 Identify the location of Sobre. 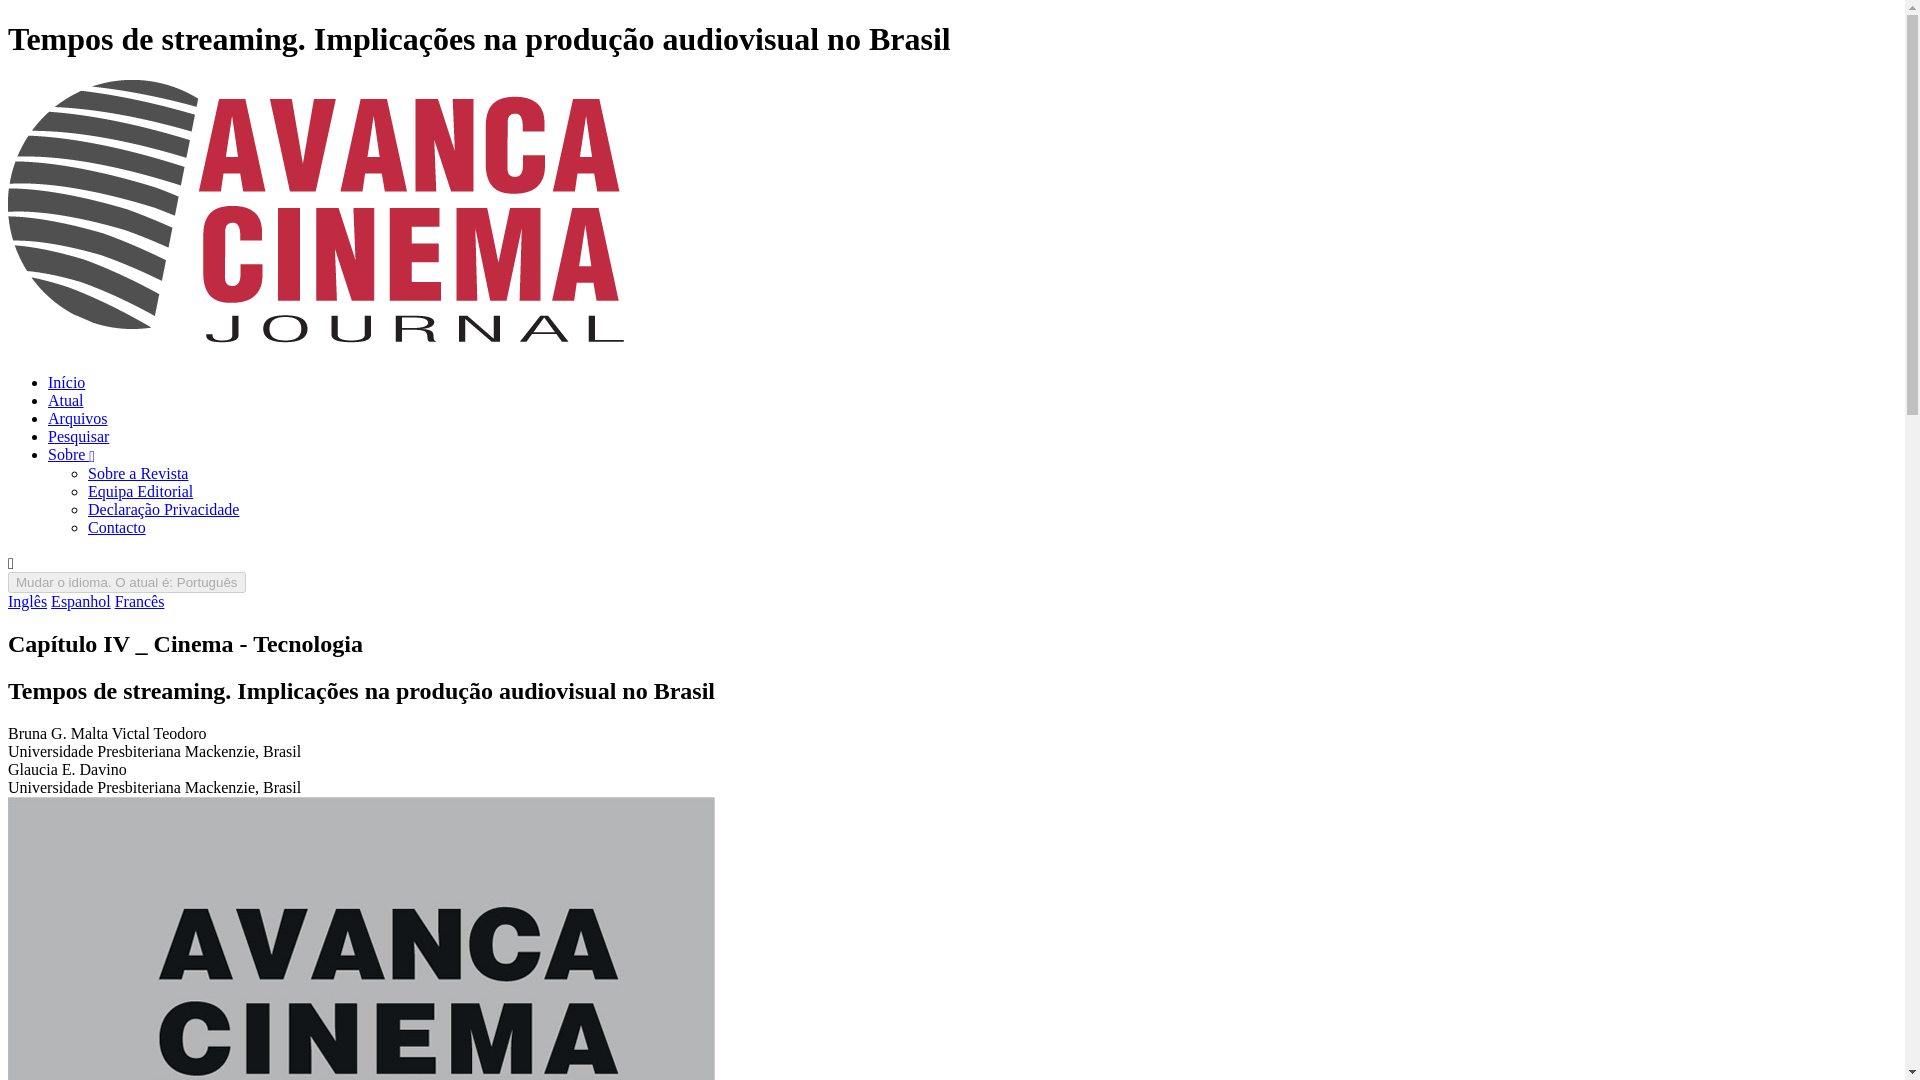
(71, 454).